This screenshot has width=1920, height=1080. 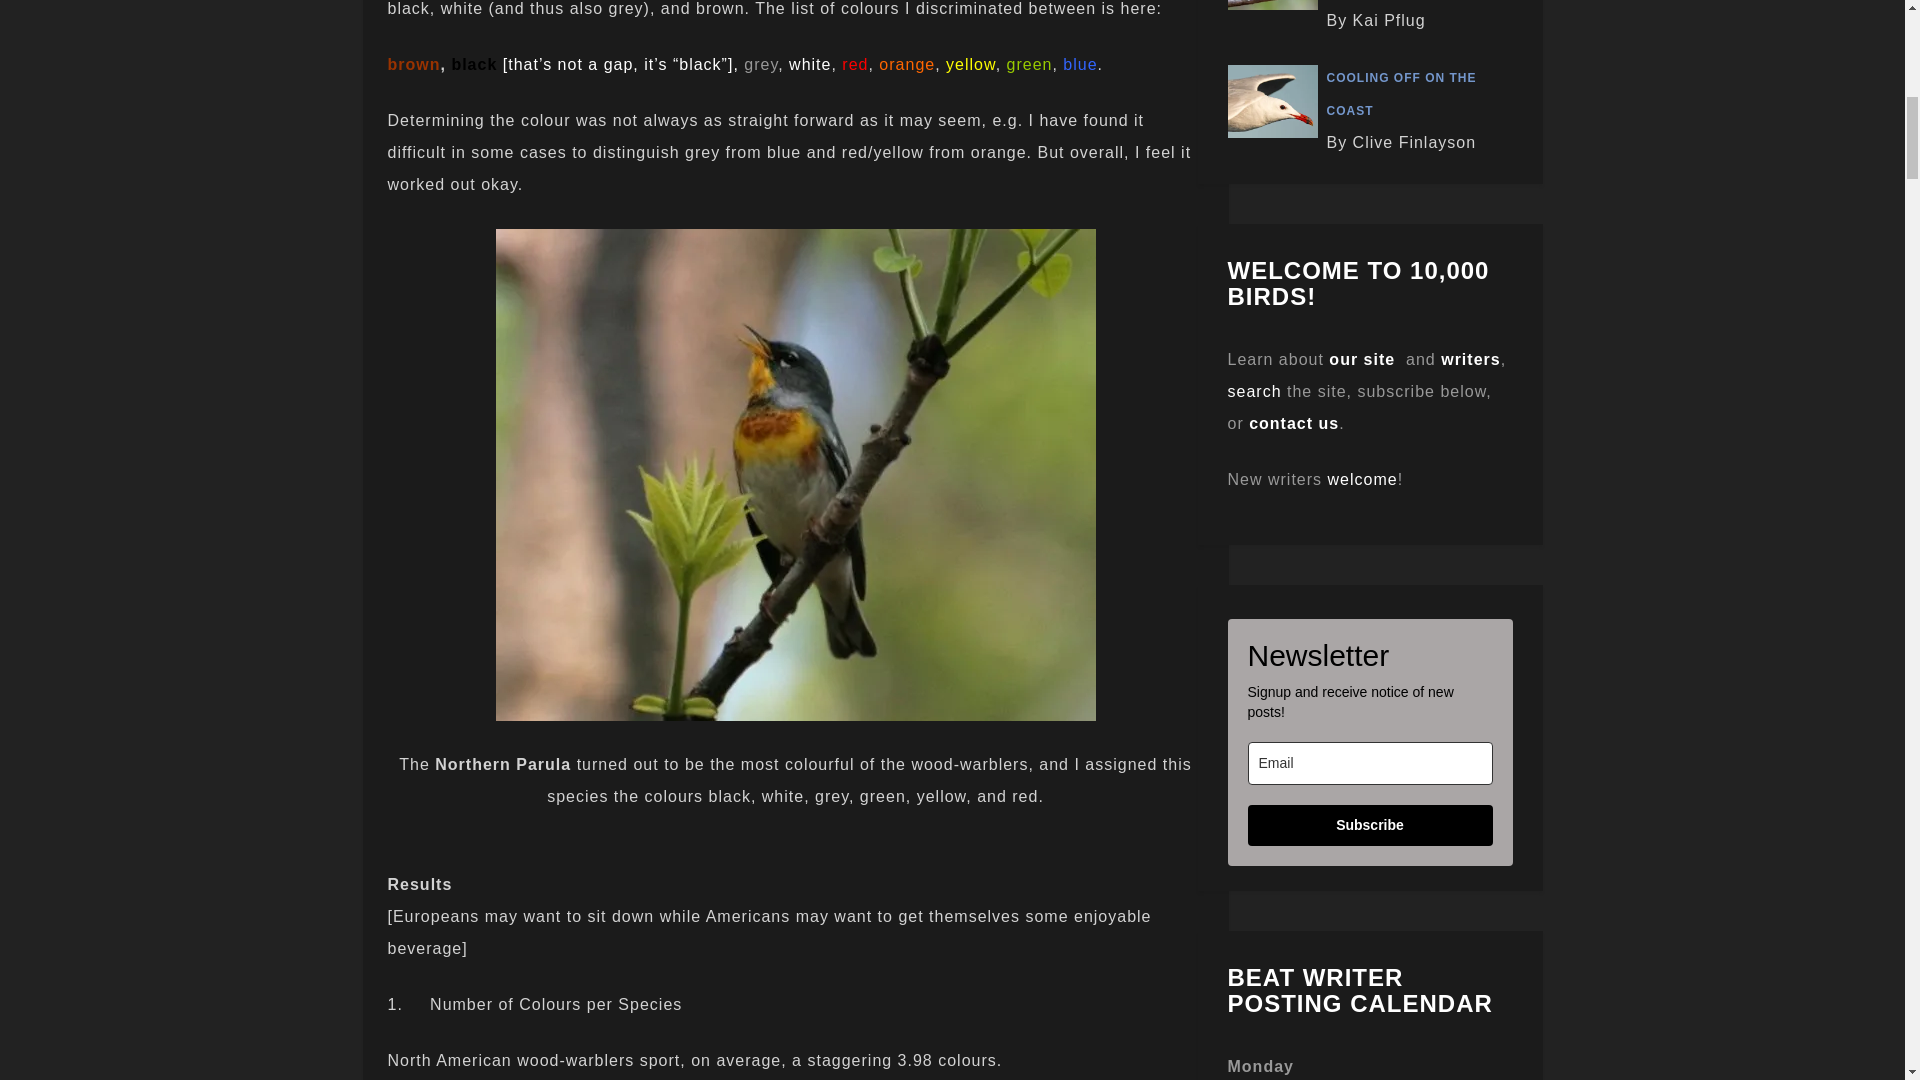 I want to click on About 10,000 Birds, so click(x=1362, y=360).